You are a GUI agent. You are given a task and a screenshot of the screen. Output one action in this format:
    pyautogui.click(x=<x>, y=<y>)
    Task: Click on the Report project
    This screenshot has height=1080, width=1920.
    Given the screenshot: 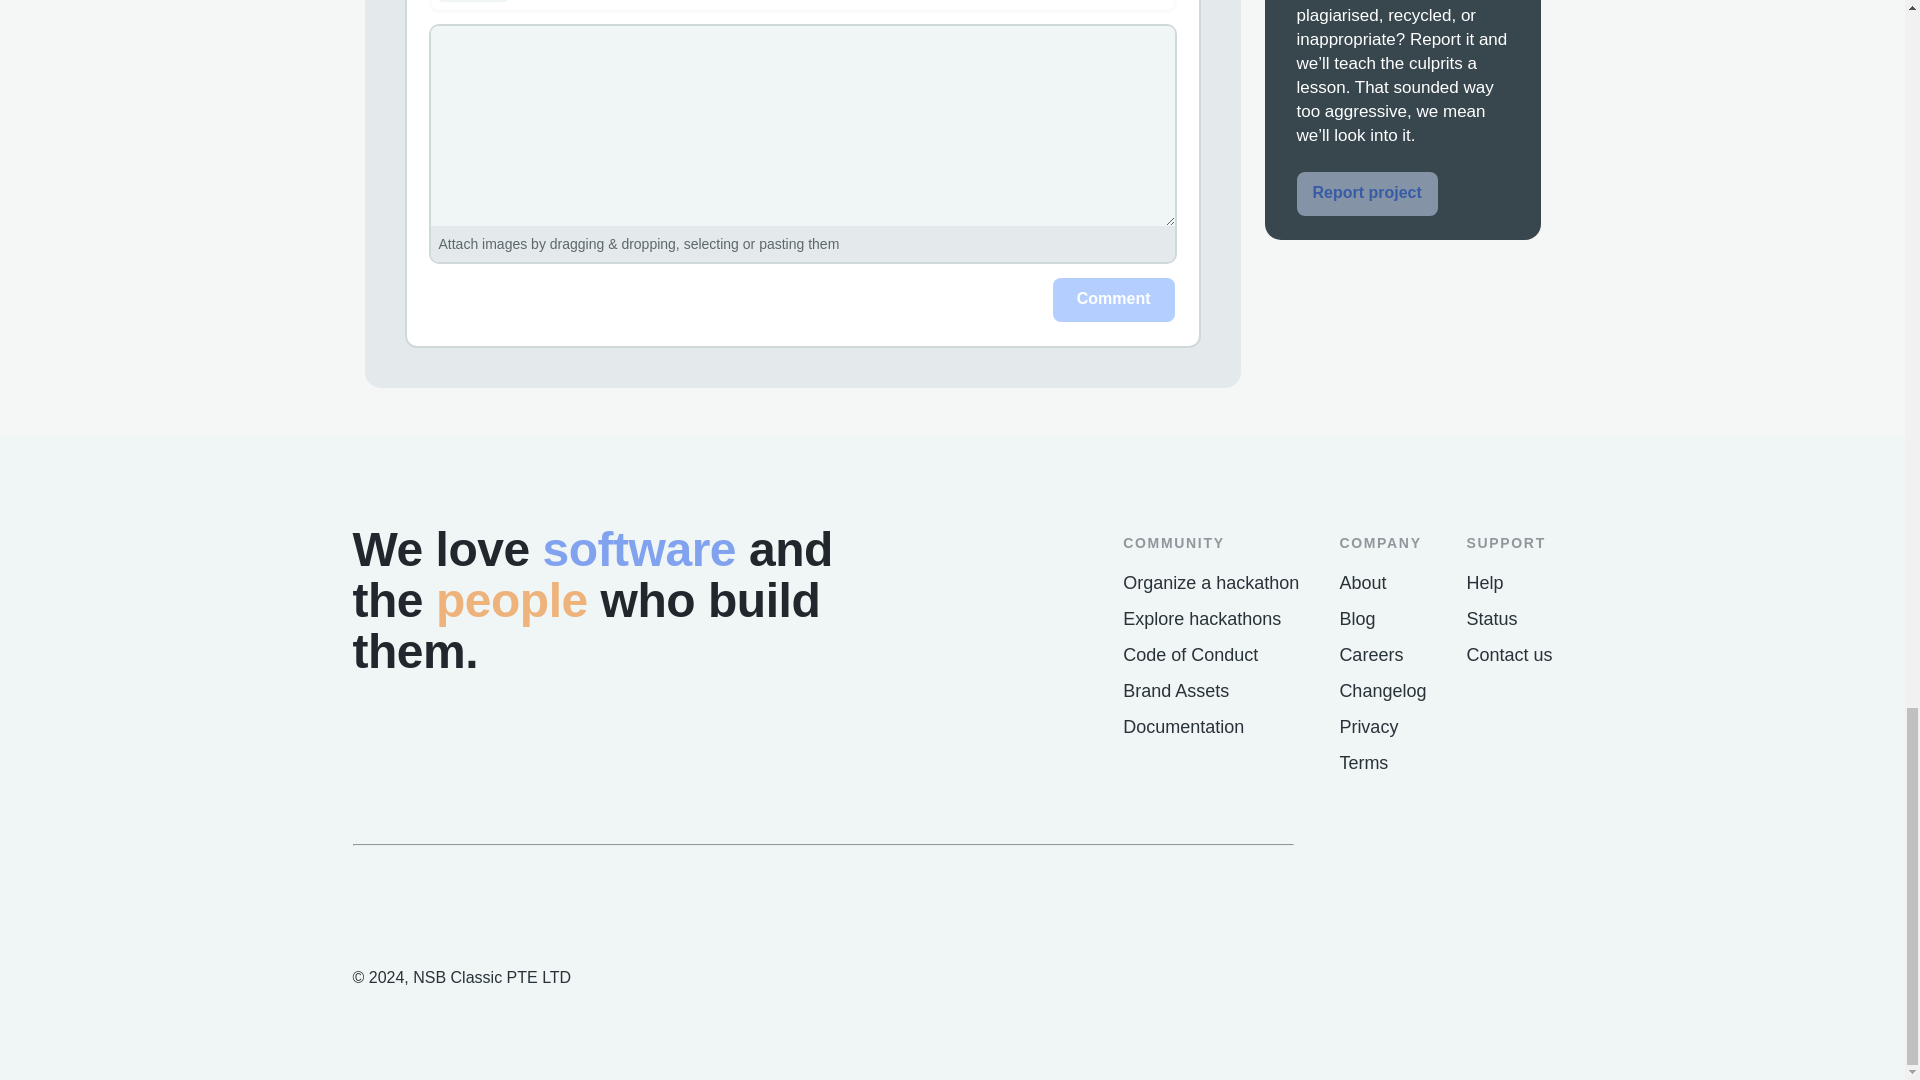 What is the action you would take?
    pyautogui.click(x=1366, y=194)
    